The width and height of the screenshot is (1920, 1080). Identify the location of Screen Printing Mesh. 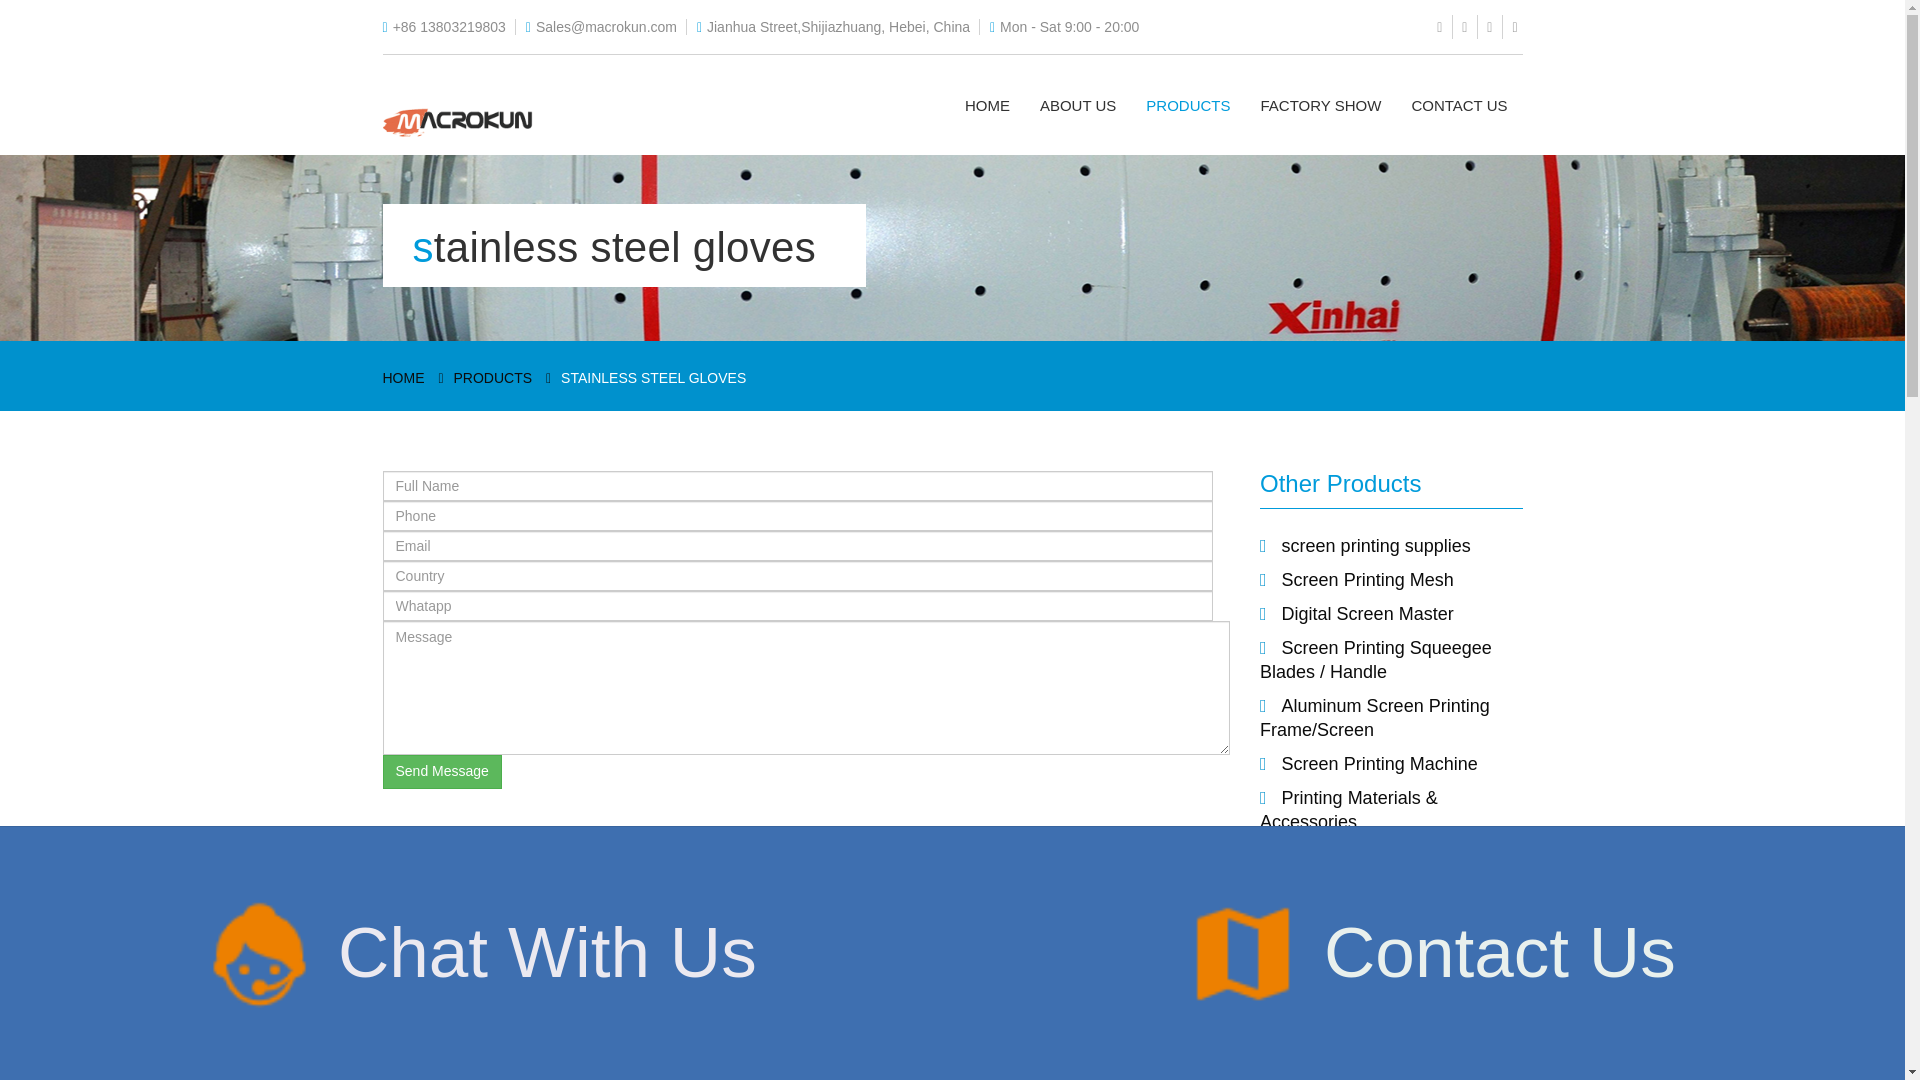
(1368, 580).